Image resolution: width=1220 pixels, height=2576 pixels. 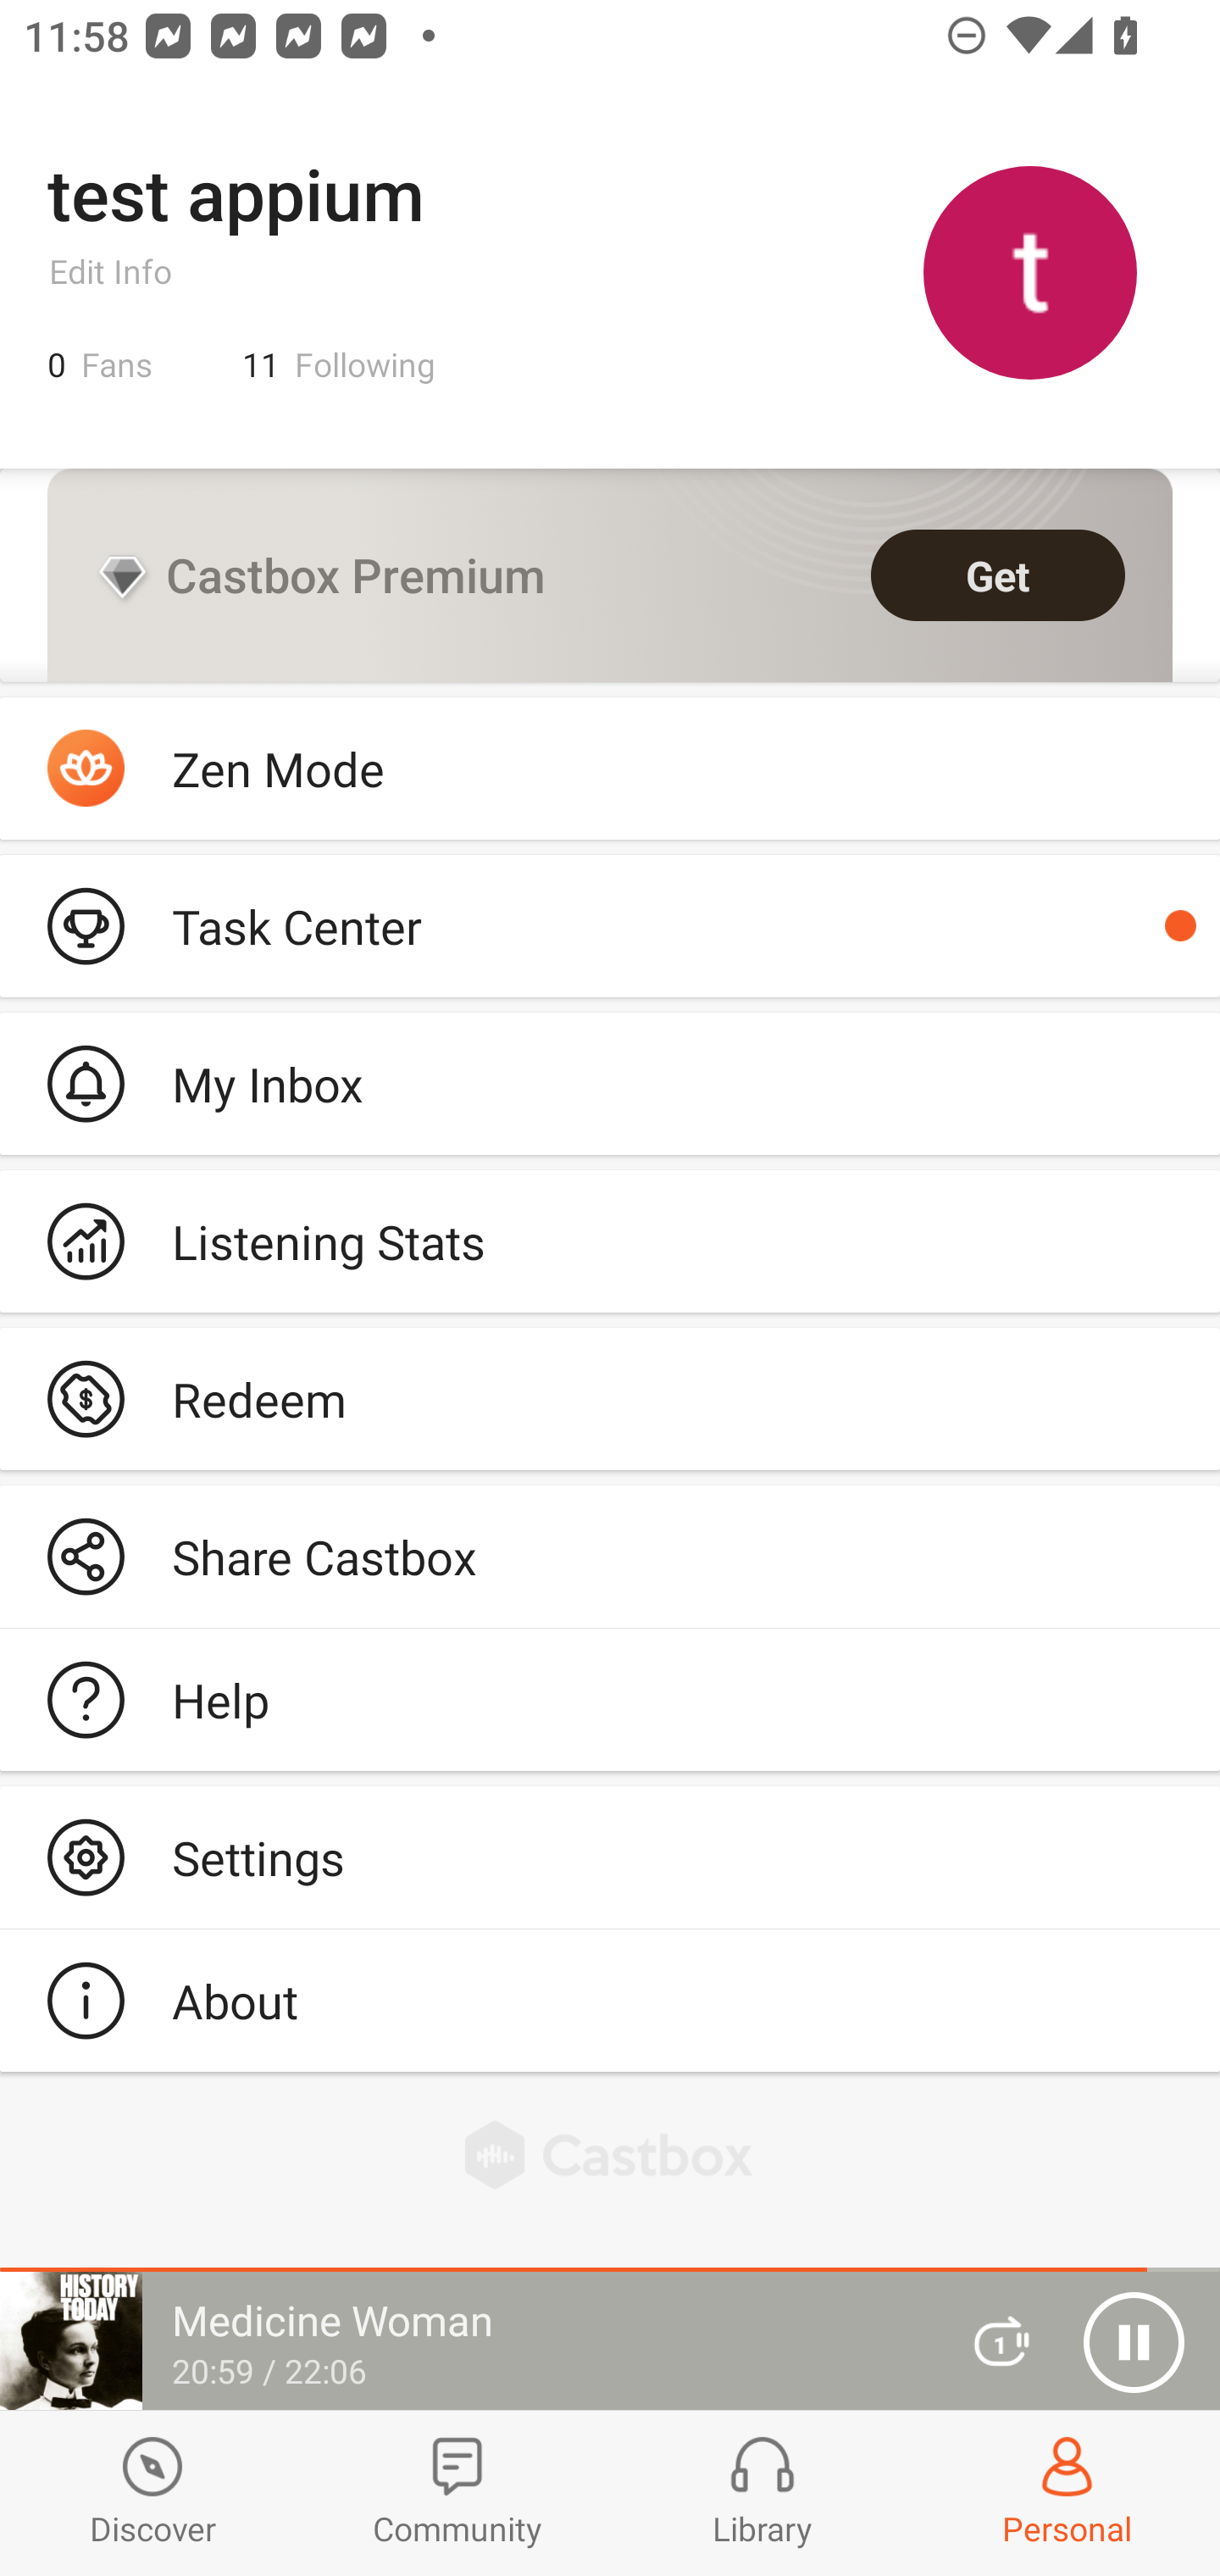 I want to click on Community, so click(x=457, y=2493).